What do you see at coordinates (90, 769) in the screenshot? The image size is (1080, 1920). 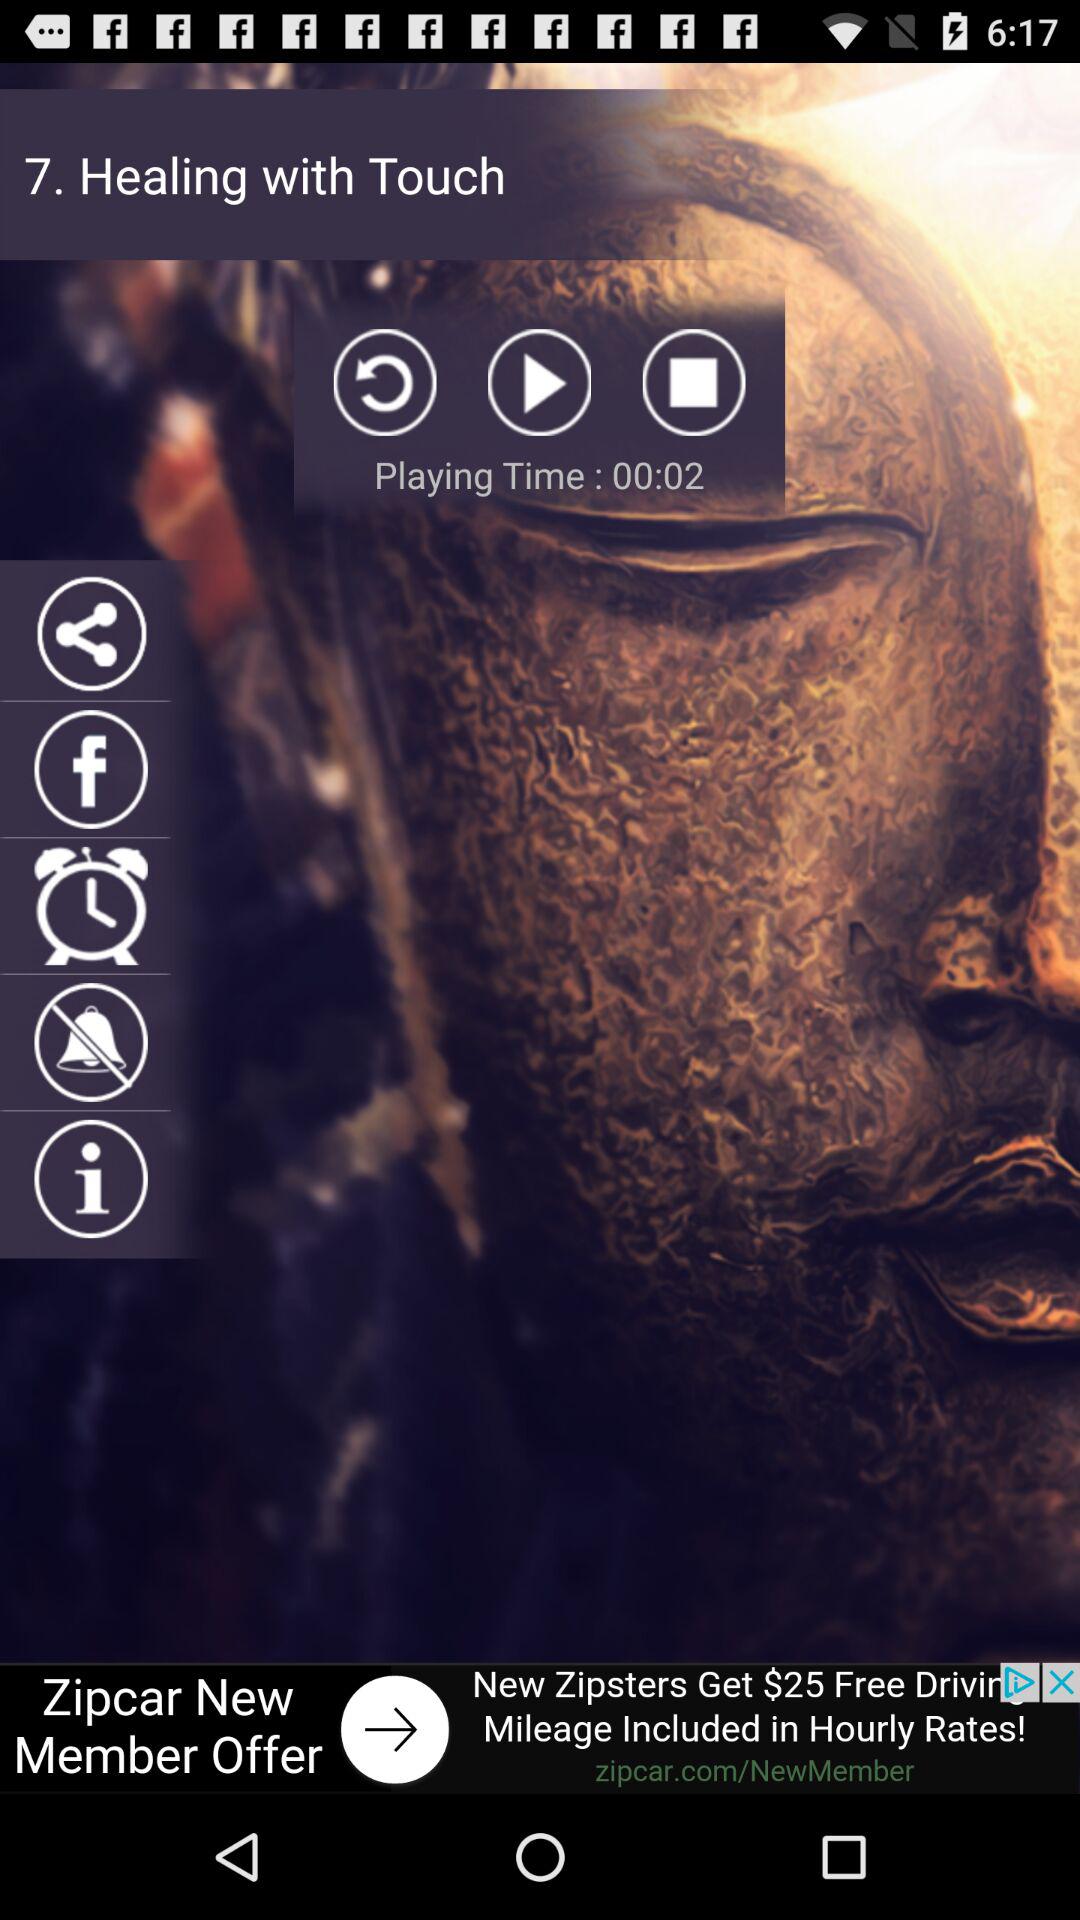 I see `open facebook app` at bounding box center [90, 769].